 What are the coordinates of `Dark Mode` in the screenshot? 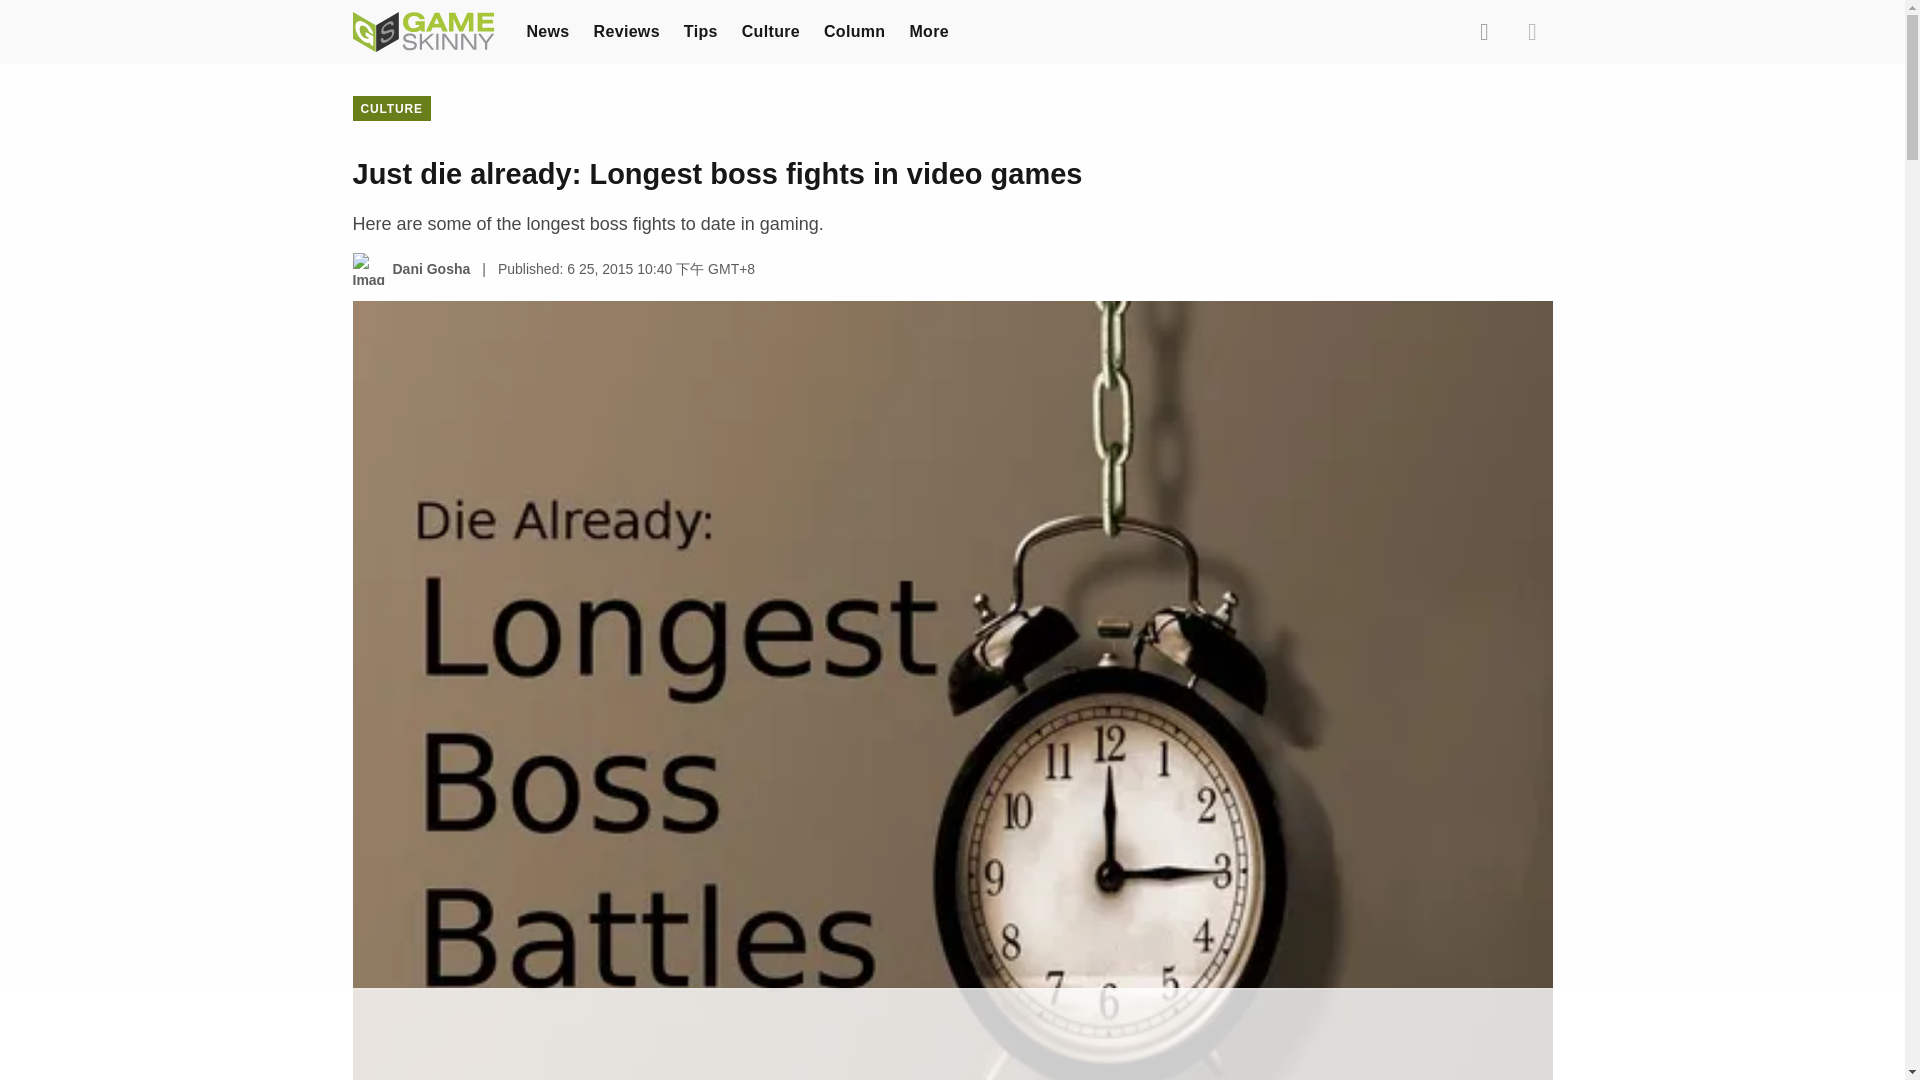 It's located at (1532, 31).